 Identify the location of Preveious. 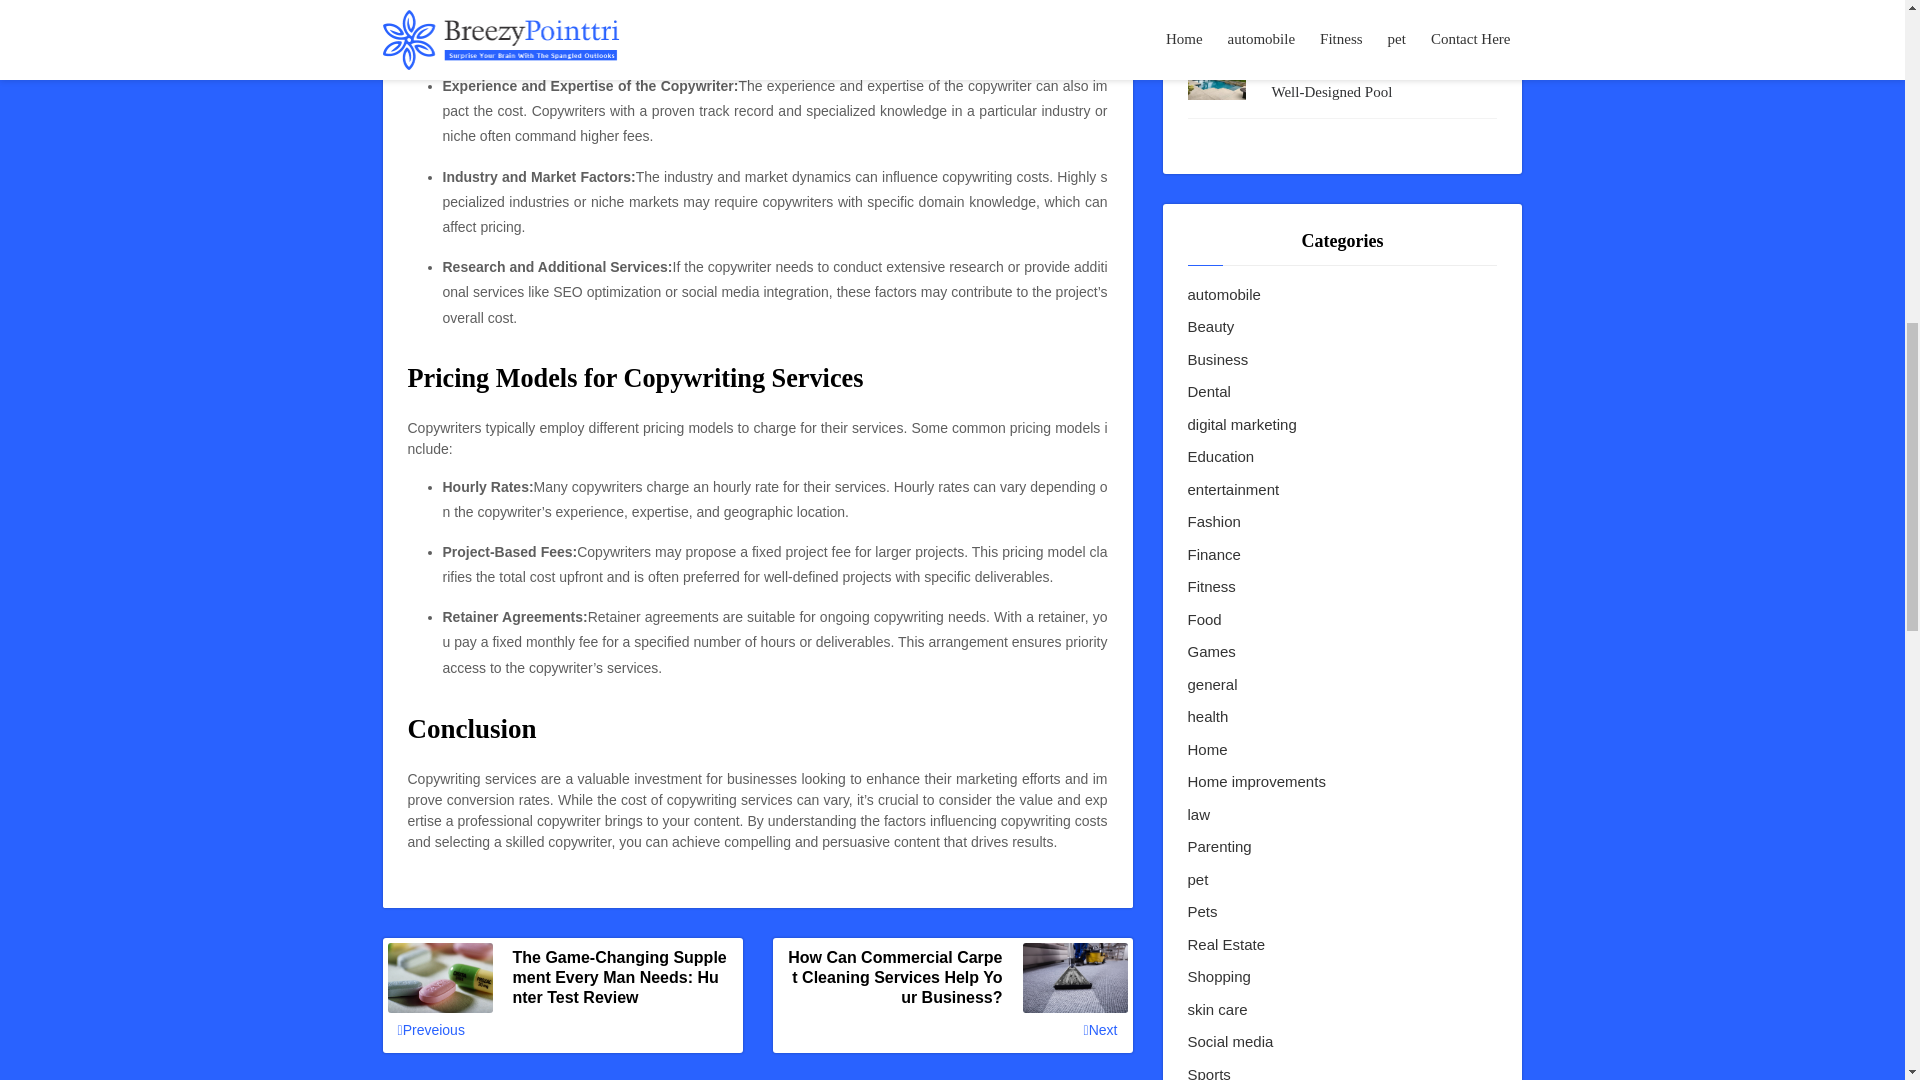
(430, 1030).